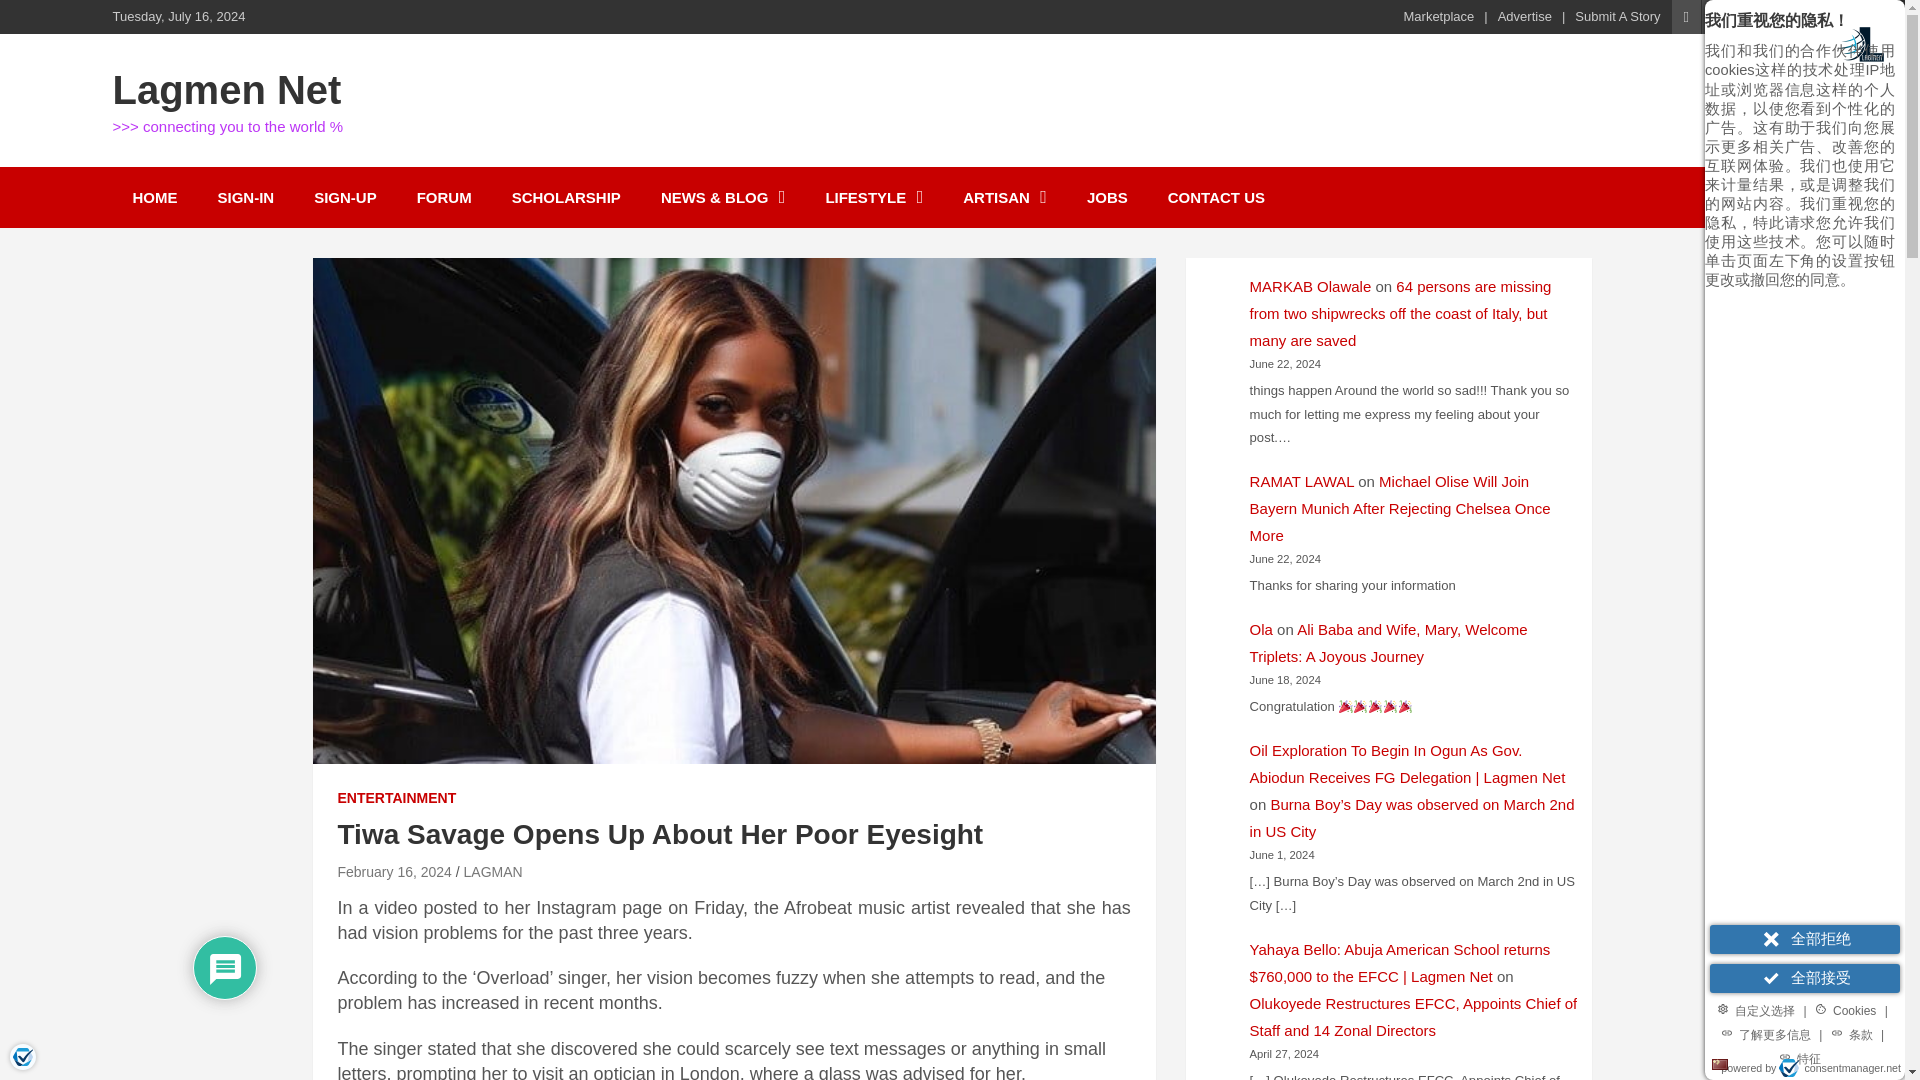 The image size is (1920, 1080). What do you see at coordinates (226, 90) in the screenshot?
I see `Lagmen Net` at bounding box center [226, 90].